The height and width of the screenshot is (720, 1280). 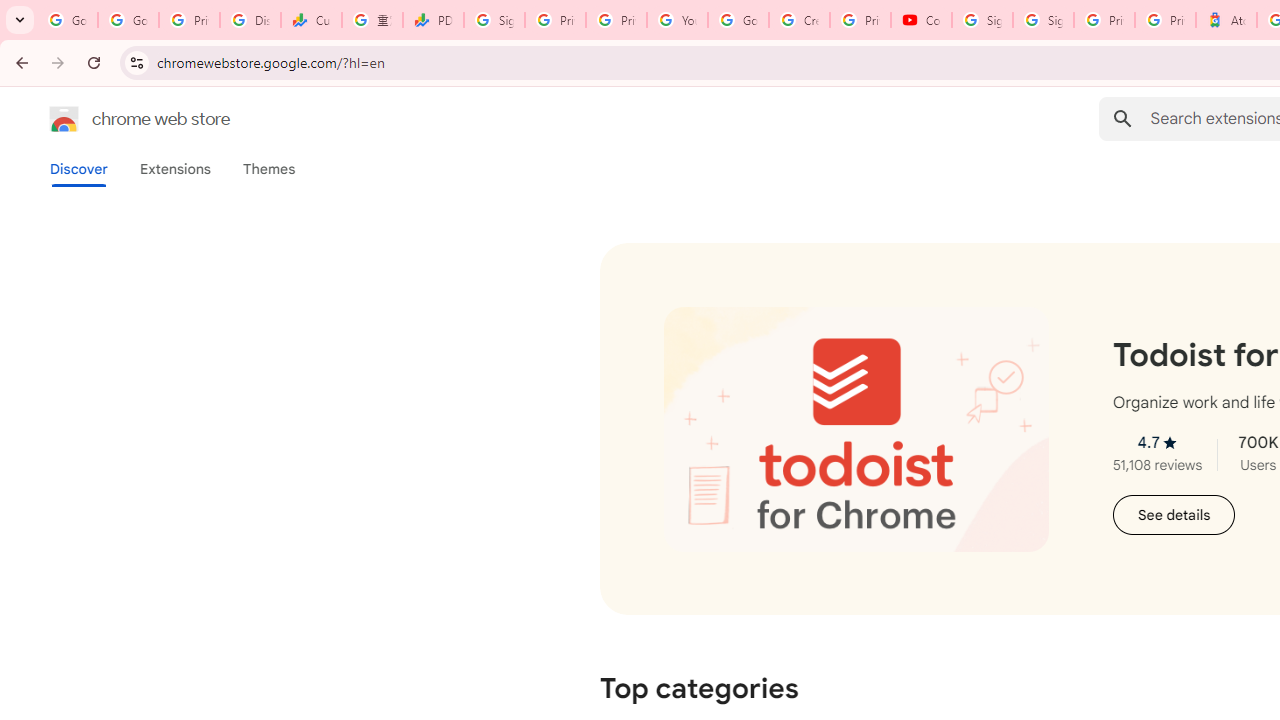 I want to click on Create your Google Account, so click(x=799, y=20).